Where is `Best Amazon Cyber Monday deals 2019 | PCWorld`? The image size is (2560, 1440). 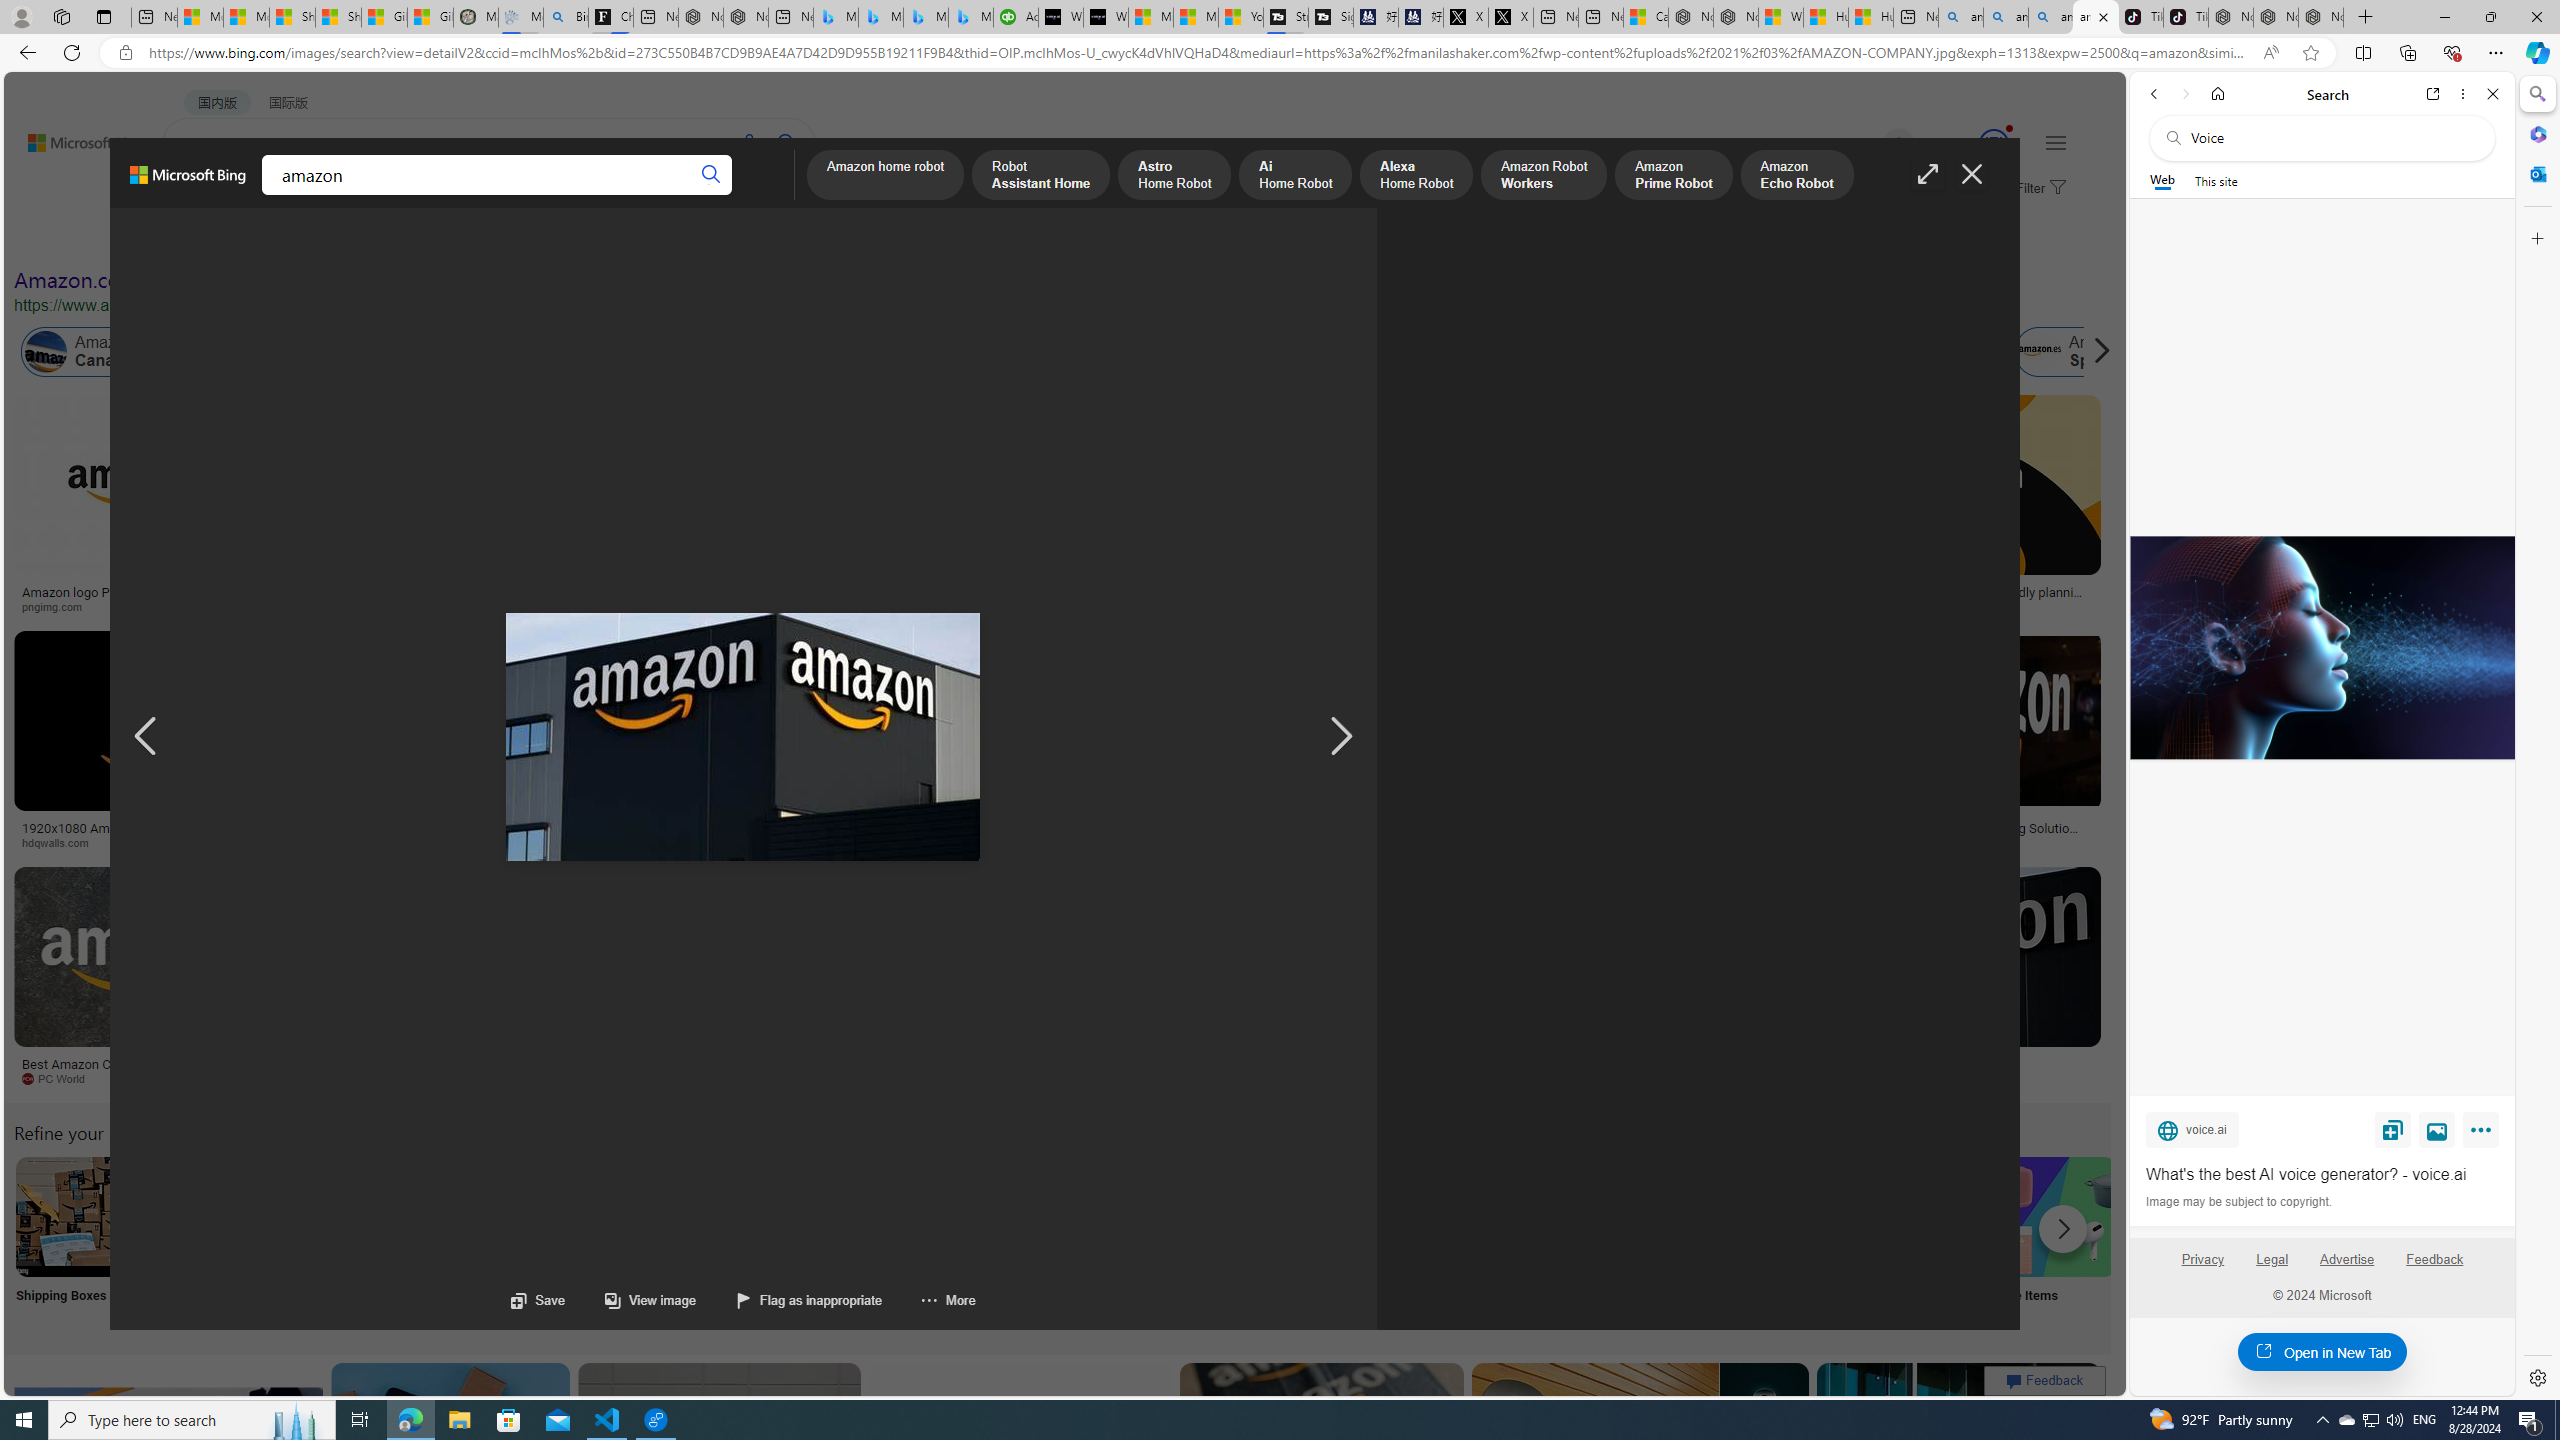
Best Amazon Cyber Monday deals 2019 | PCWorld is located at coordinates (146, 1070).